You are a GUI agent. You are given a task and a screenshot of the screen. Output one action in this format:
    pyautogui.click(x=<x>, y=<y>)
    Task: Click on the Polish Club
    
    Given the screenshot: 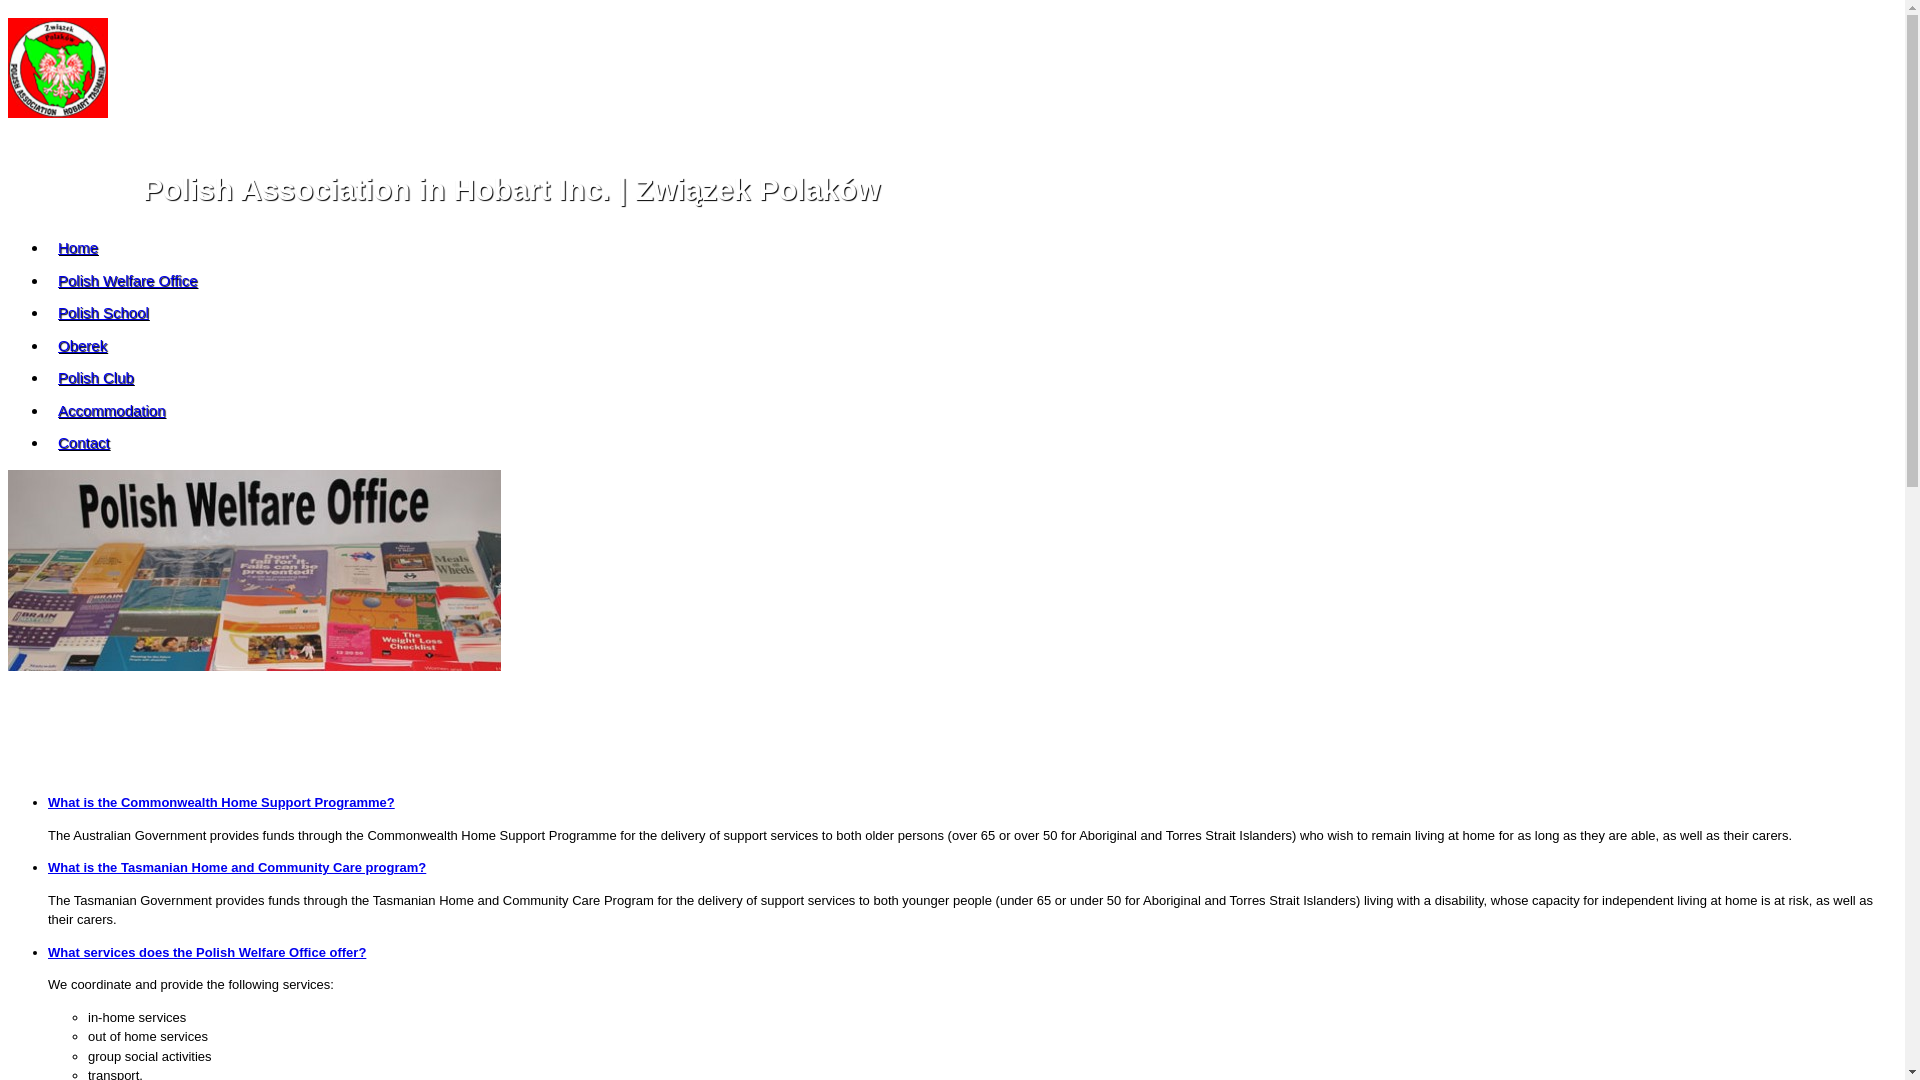 What is the action you would take?
    pyautogui.click(x=96, y=378)
    